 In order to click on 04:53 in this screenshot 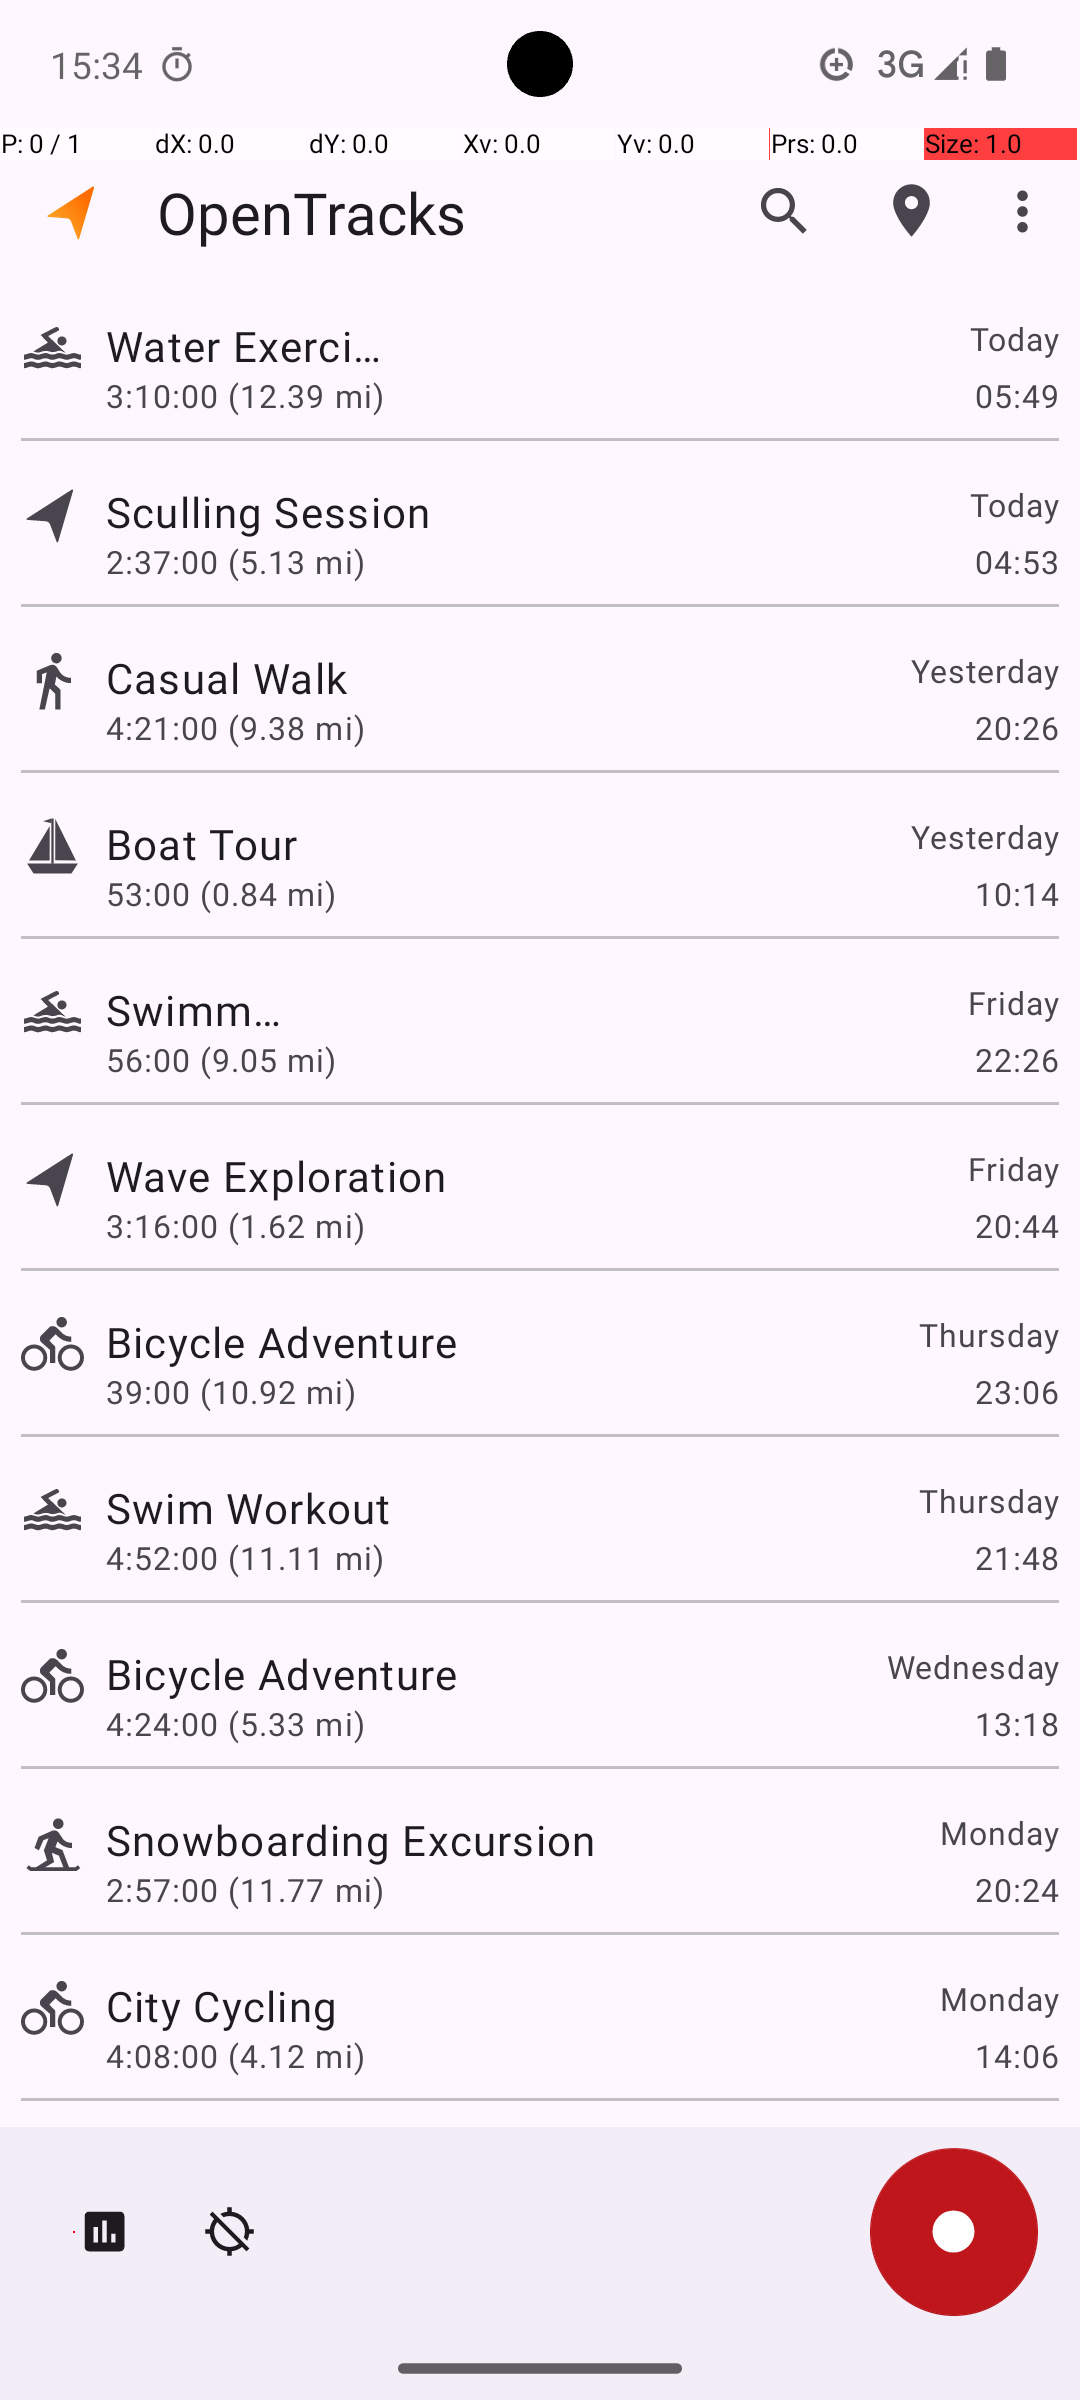, I will do `click(1016, 562)`.